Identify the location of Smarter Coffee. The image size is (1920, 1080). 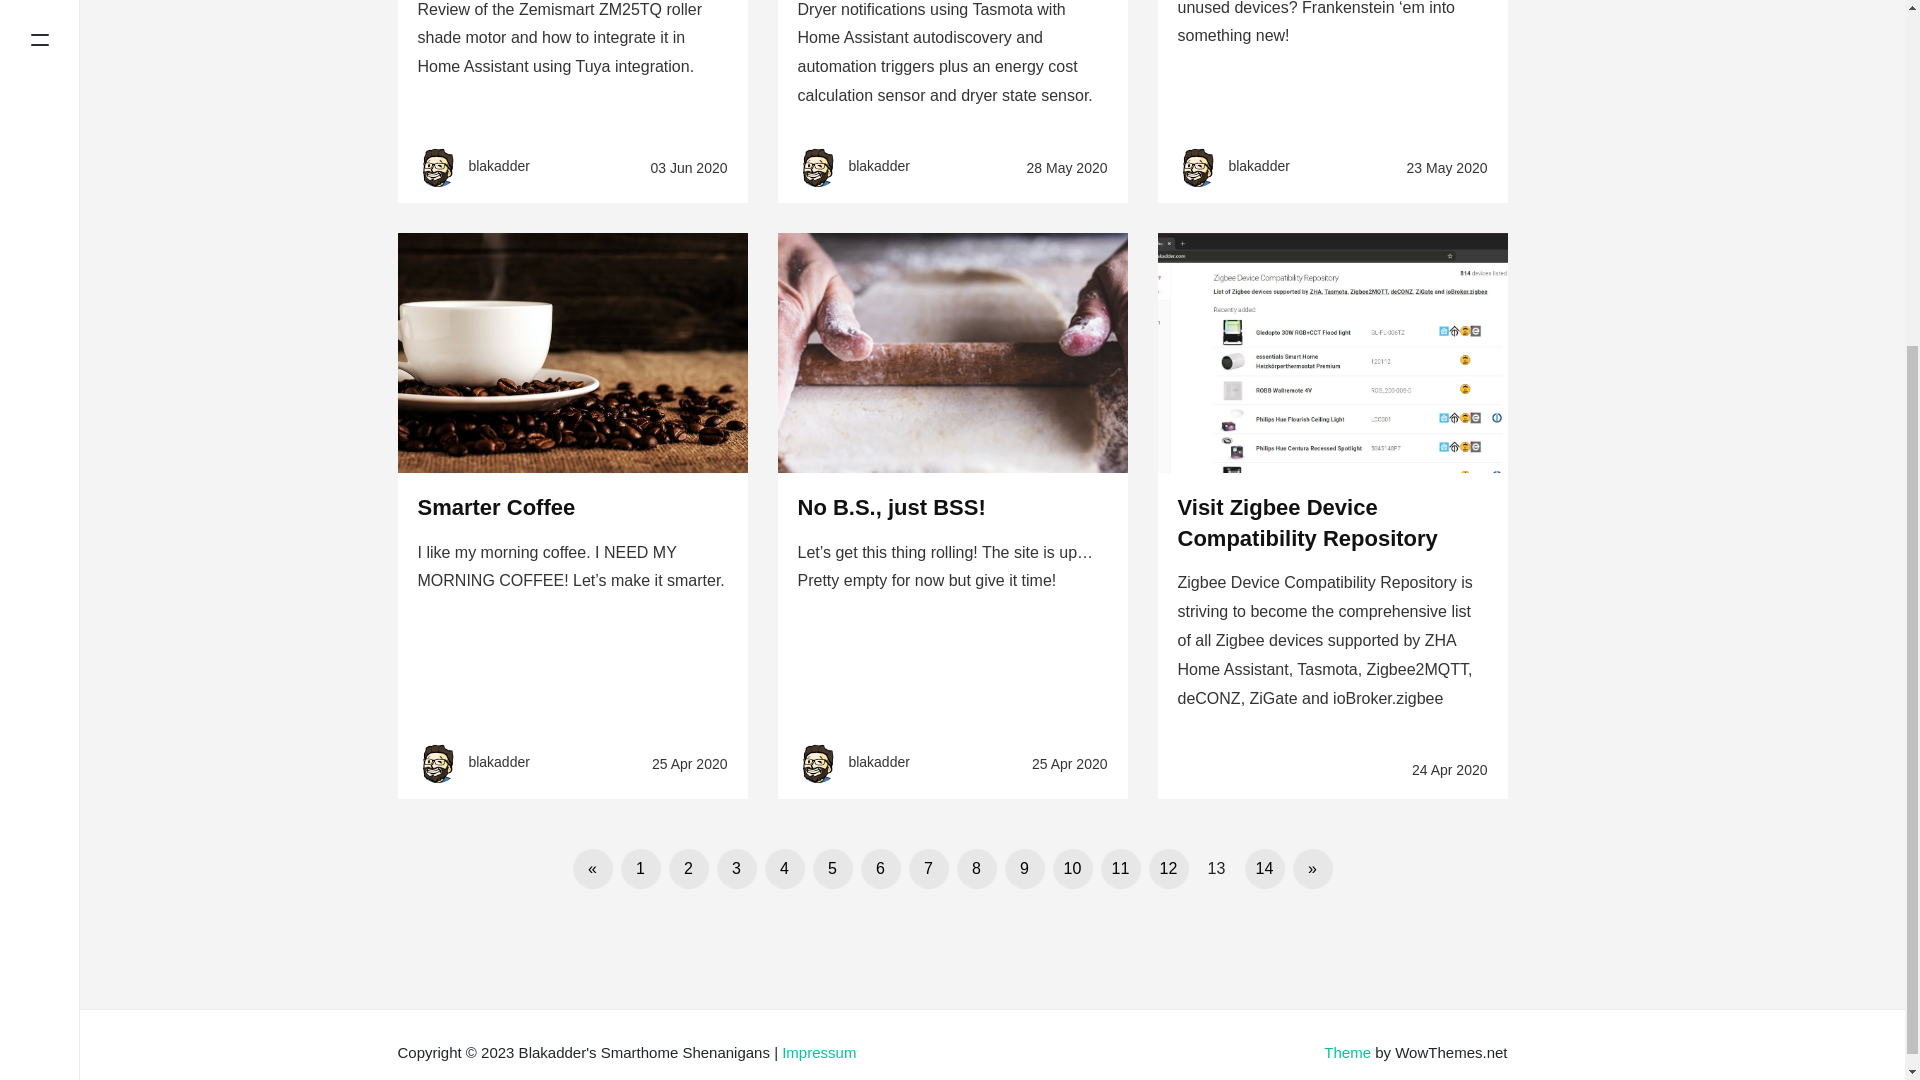
(497, 506).